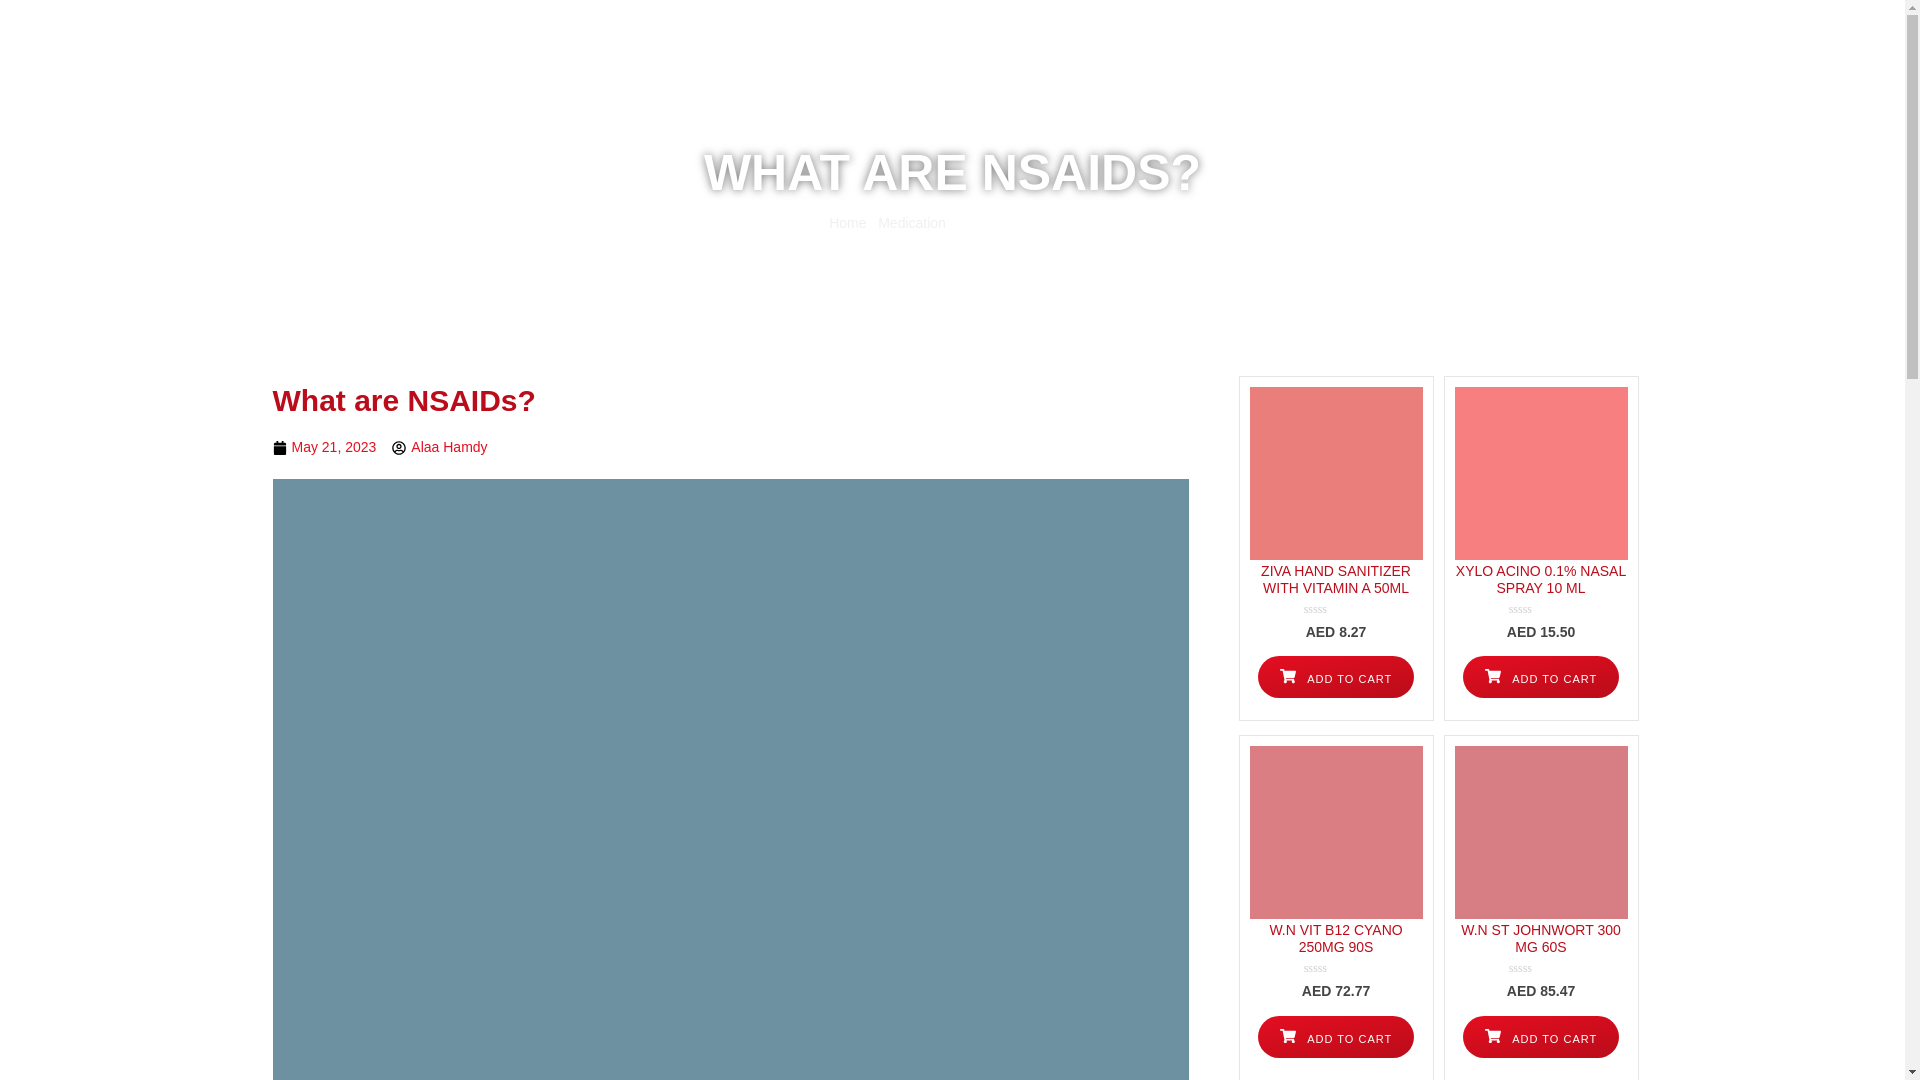 Image resolution: width=1920 pixels, height=1080 pixels. Describe the element at coordinates (1338, 86) in the screenshot. I see `Health Calculator` at that location.